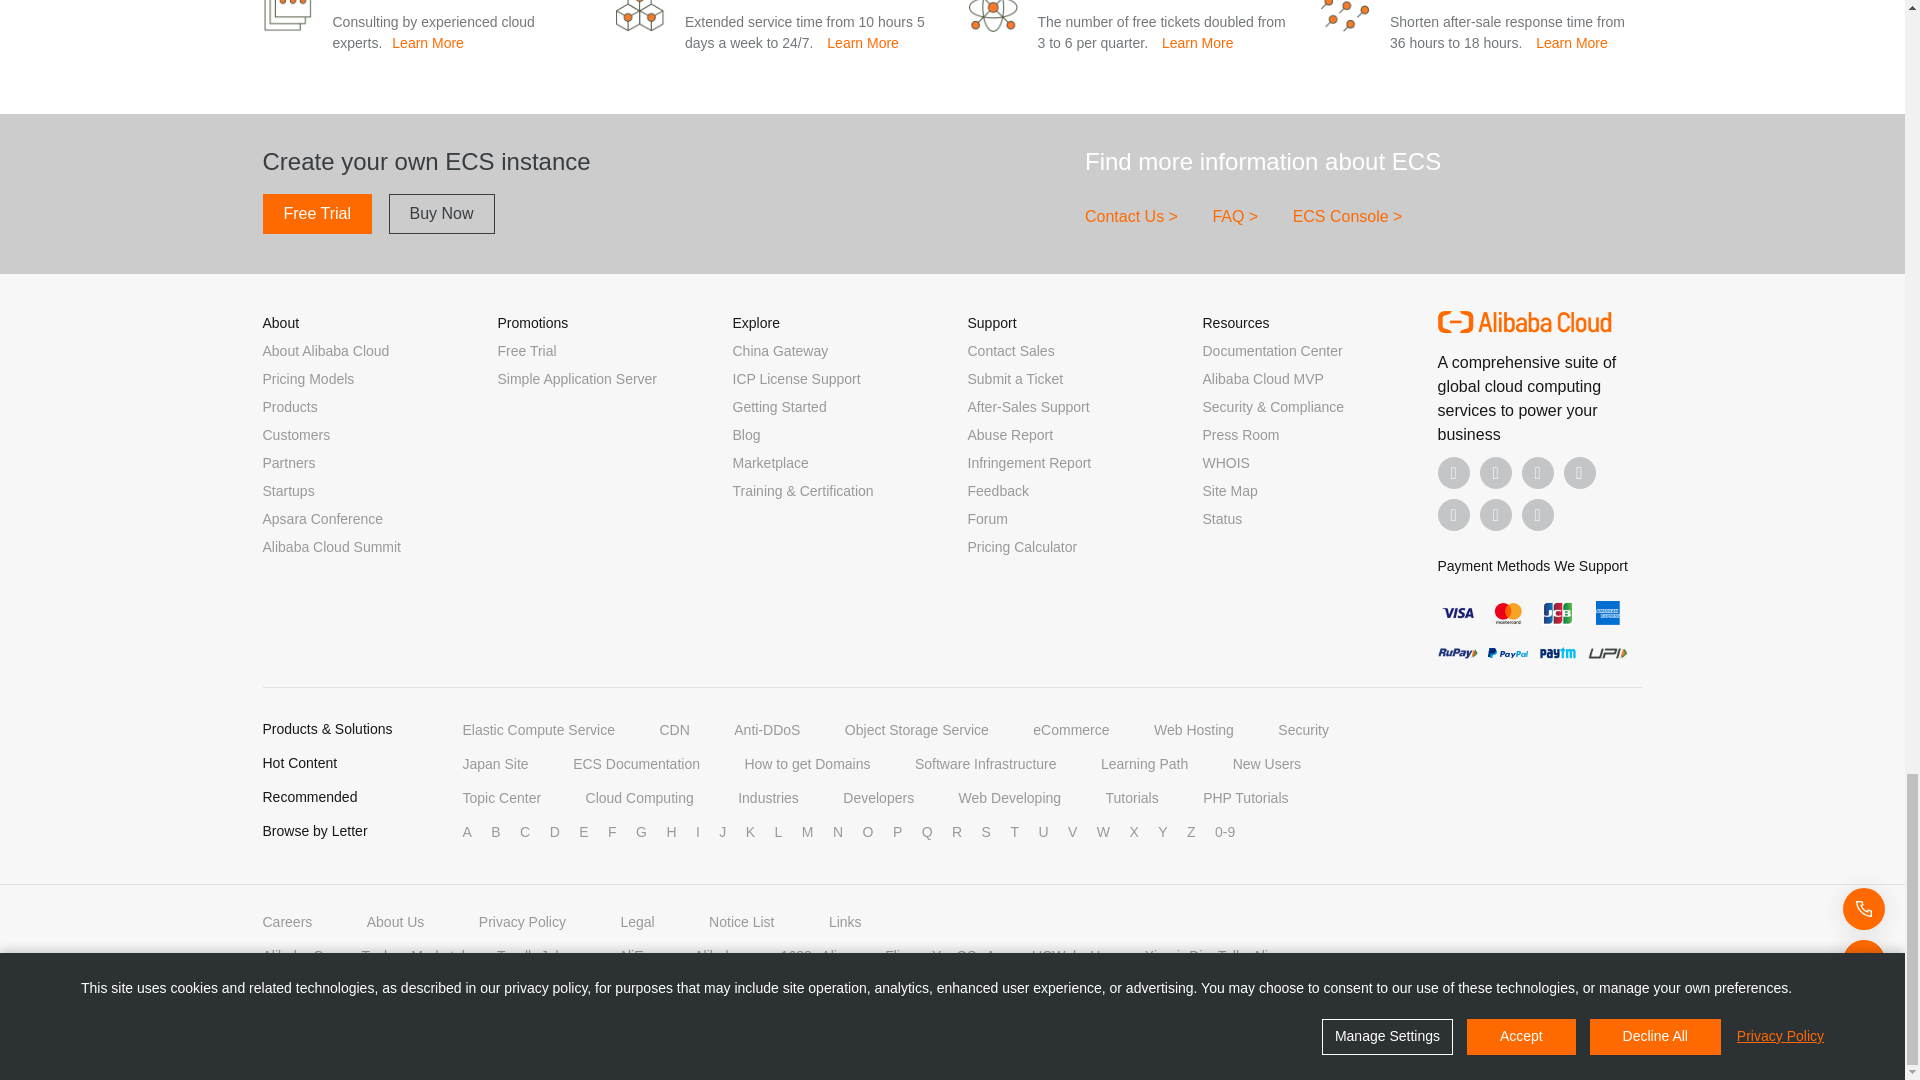 Image resolution: width=1920 pixels, height=1080 pixels. What do you see at coordinates (1454, 514) in the screenshot?
I see `TikTok` at bounding box center [1454, 514].